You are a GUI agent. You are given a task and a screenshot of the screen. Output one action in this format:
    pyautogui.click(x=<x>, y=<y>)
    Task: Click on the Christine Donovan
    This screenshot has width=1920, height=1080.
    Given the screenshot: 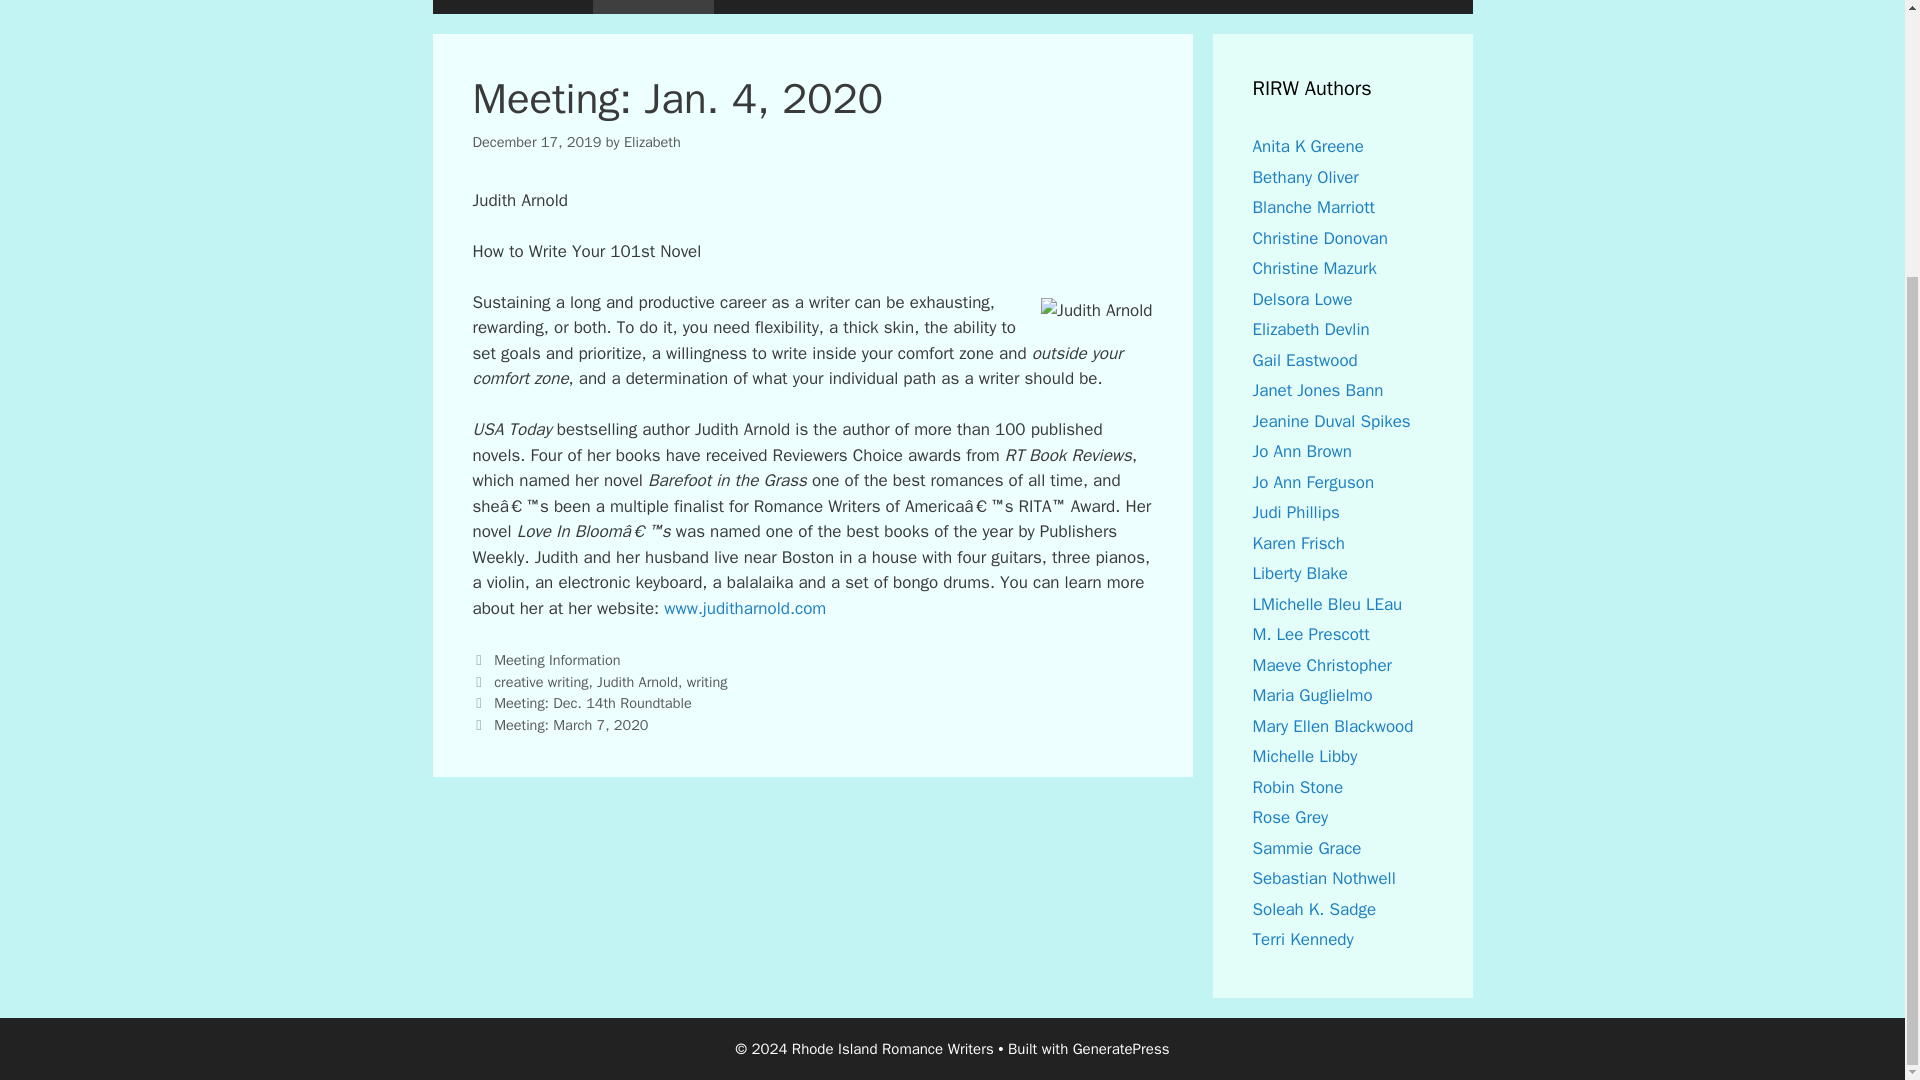 What is the action you would take?
    pyautogui.click(x=1318, y=238)
    